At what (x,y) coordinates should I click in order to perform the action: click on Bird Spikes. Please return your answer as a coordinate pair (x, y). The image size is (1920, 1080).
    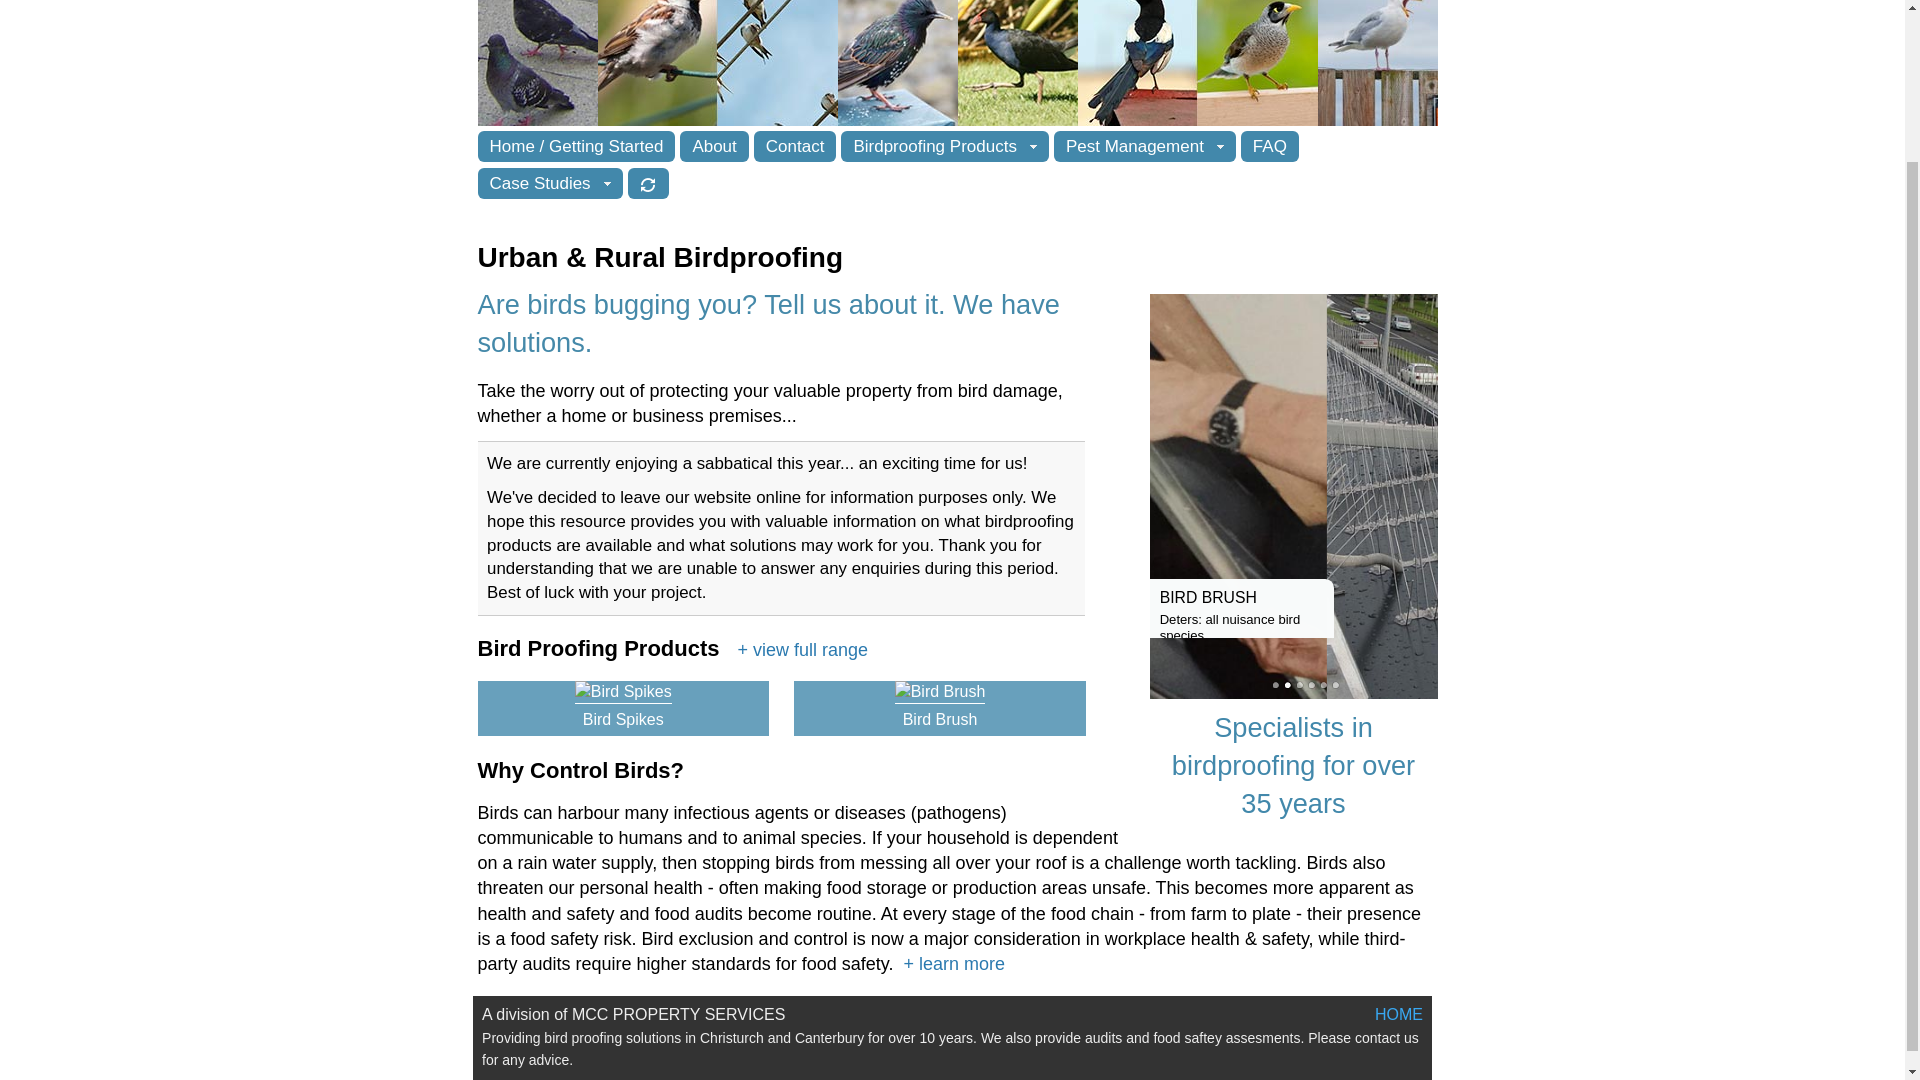
    Looking at the image, I should click on (1276, 685).